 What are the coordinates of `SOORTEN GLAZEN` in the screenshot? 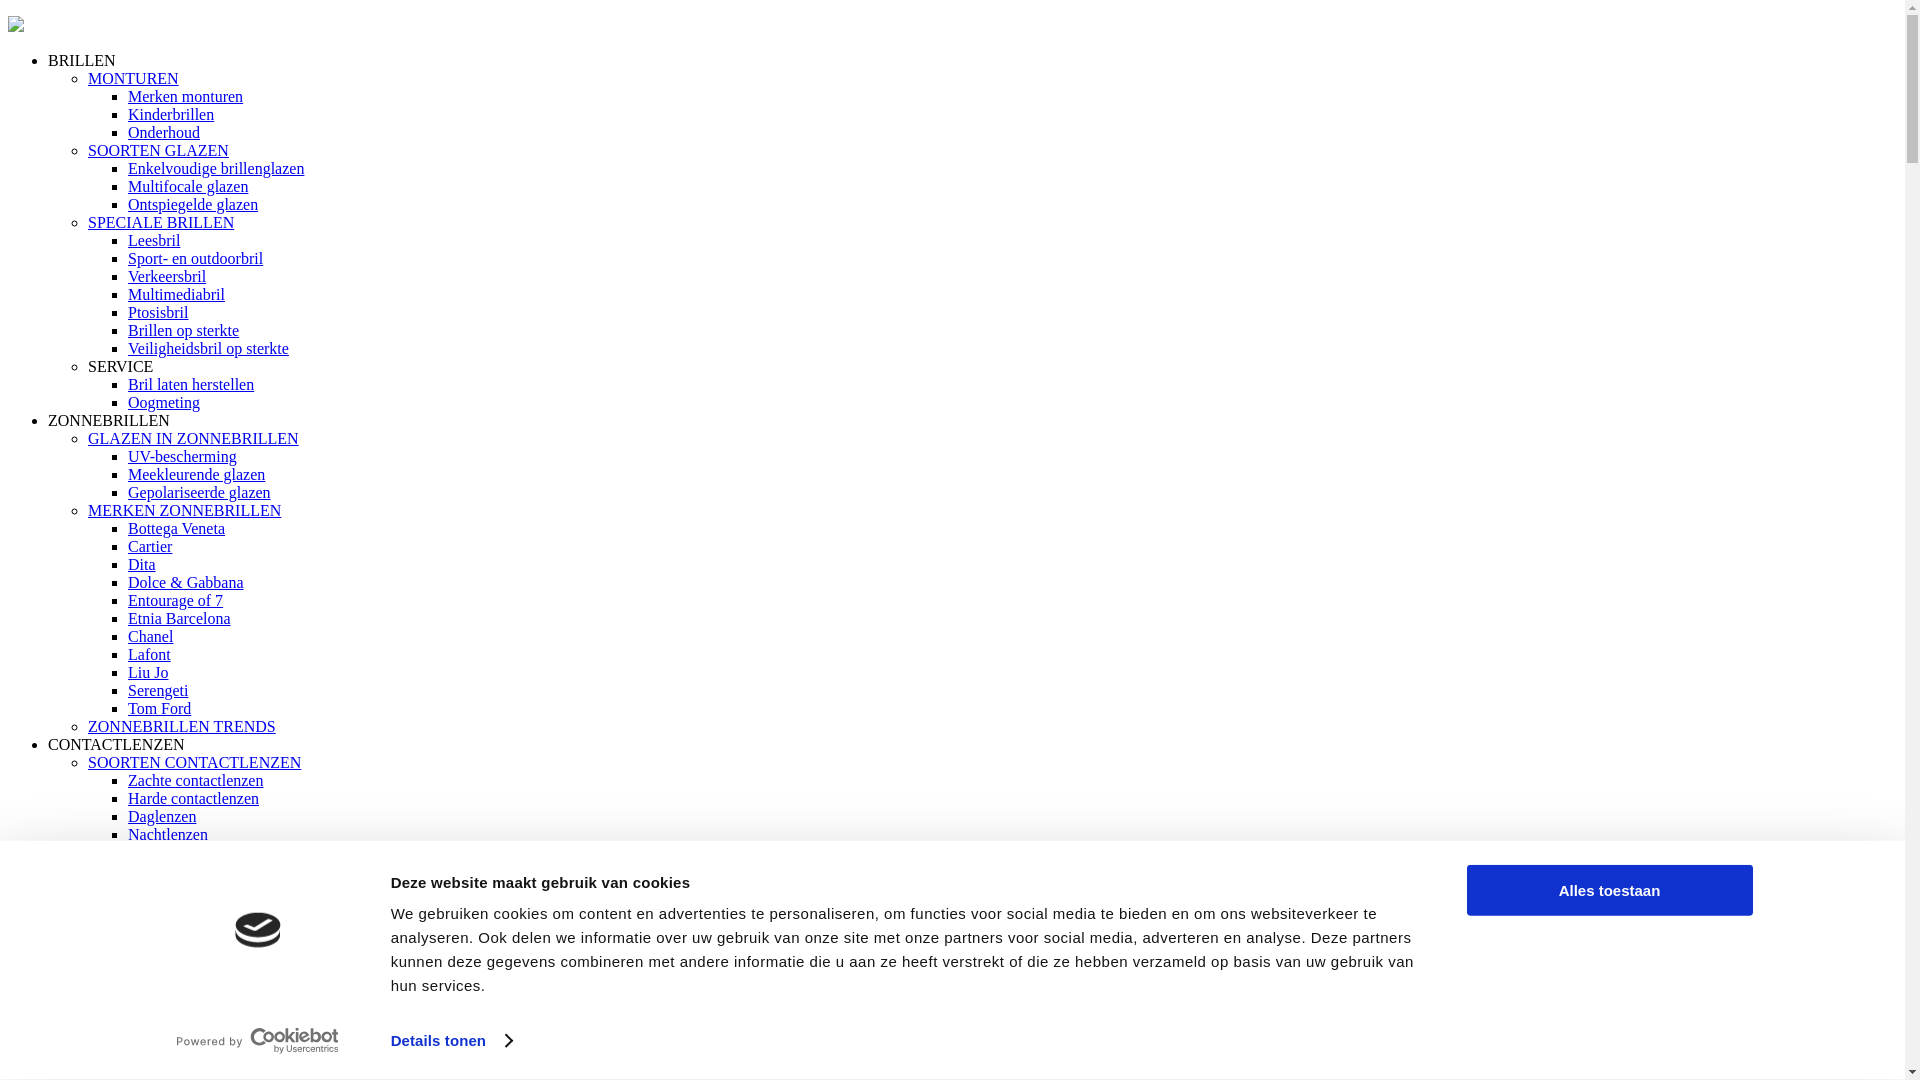 It's located at (158, 150).